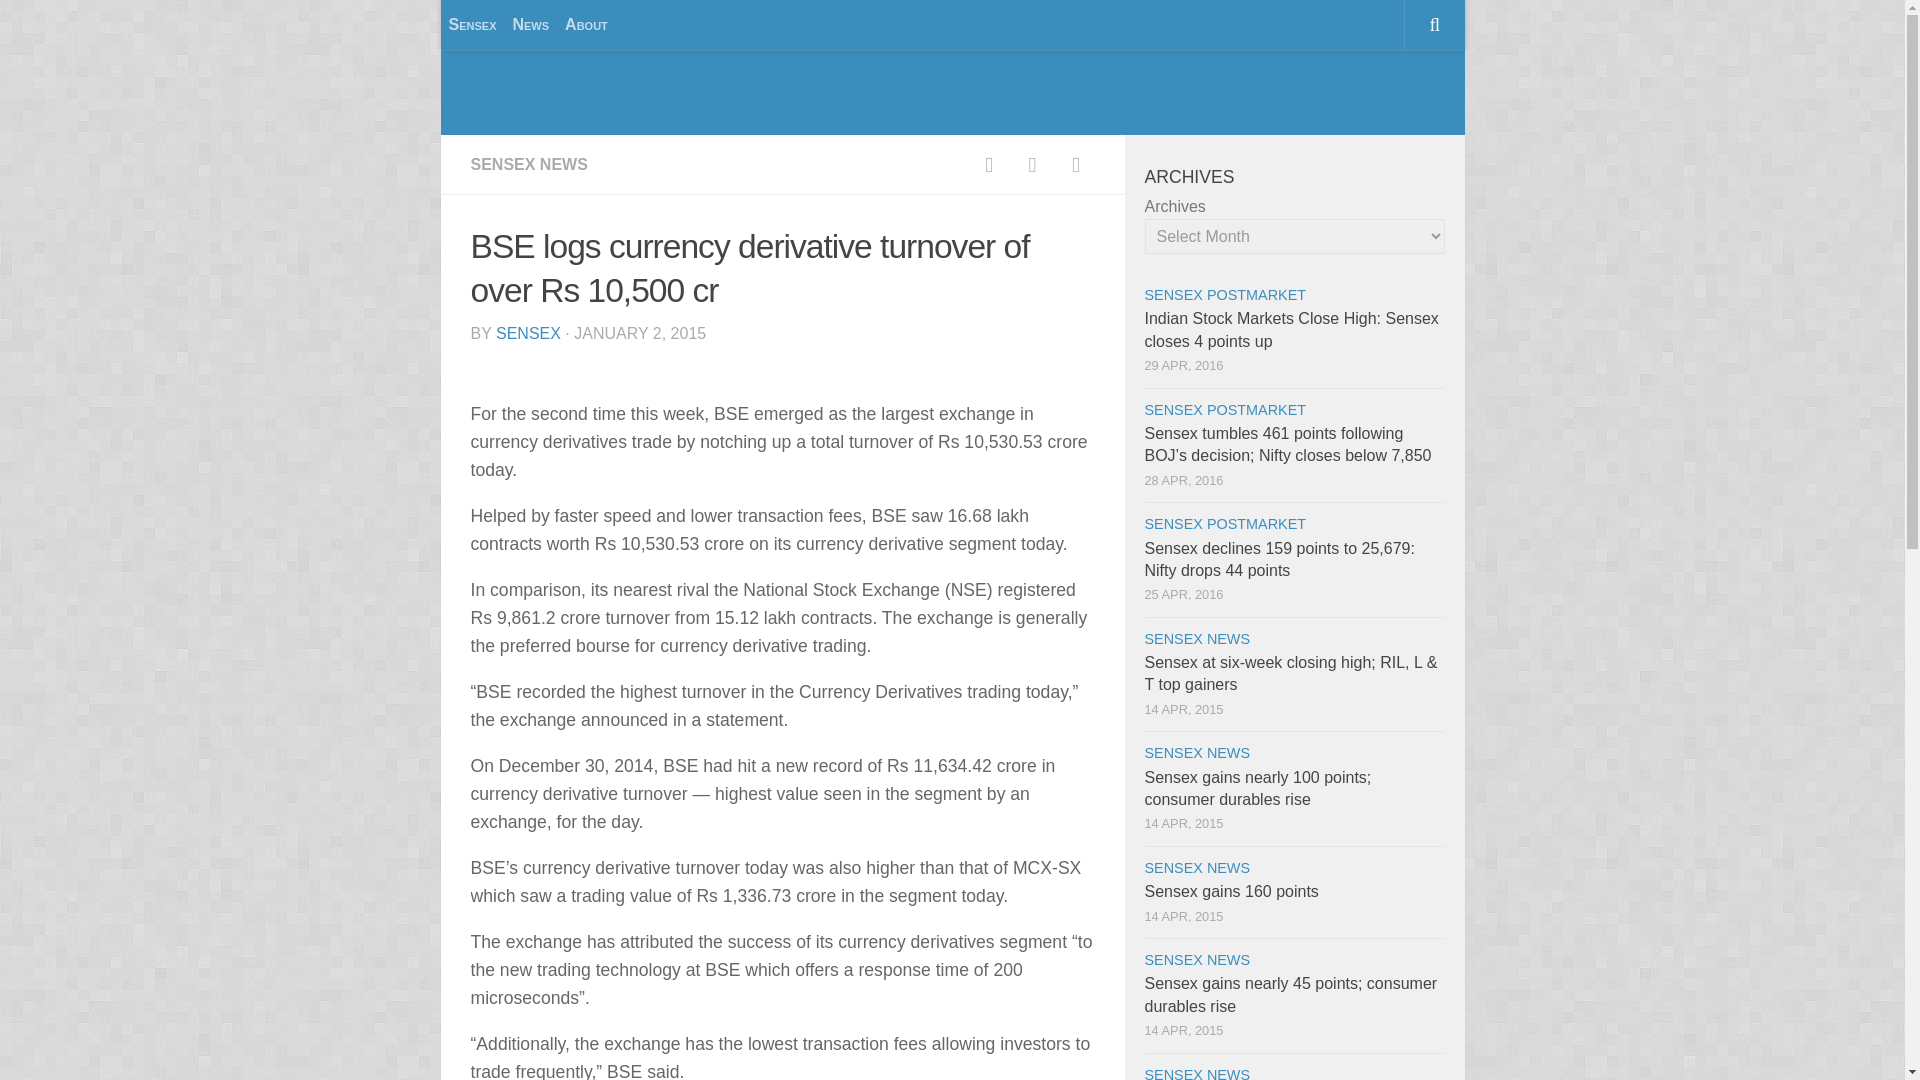  Describe the element at coordinates (528, 334) in the screenshot. I see `SENSEX` at that location.